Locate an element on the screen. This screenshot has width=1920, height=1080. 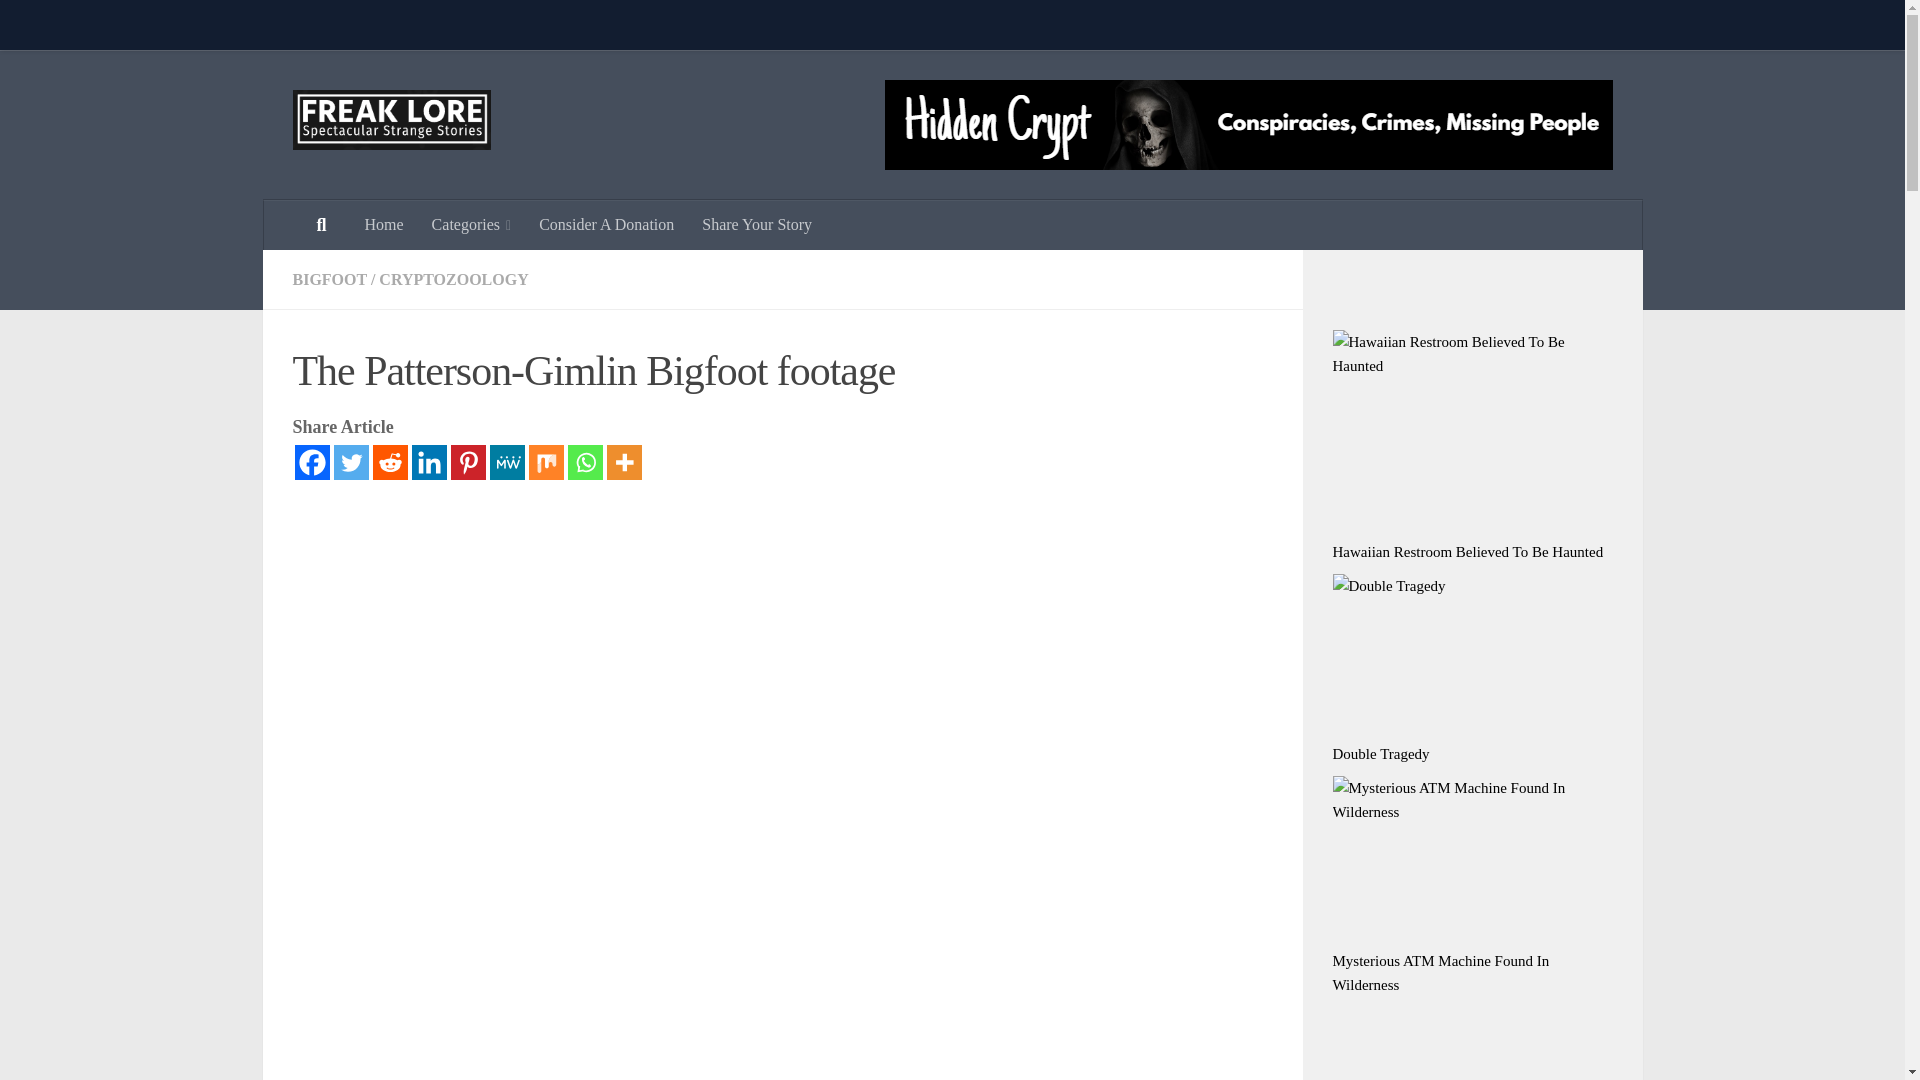
Facebook is located at coordinates (310, 462).